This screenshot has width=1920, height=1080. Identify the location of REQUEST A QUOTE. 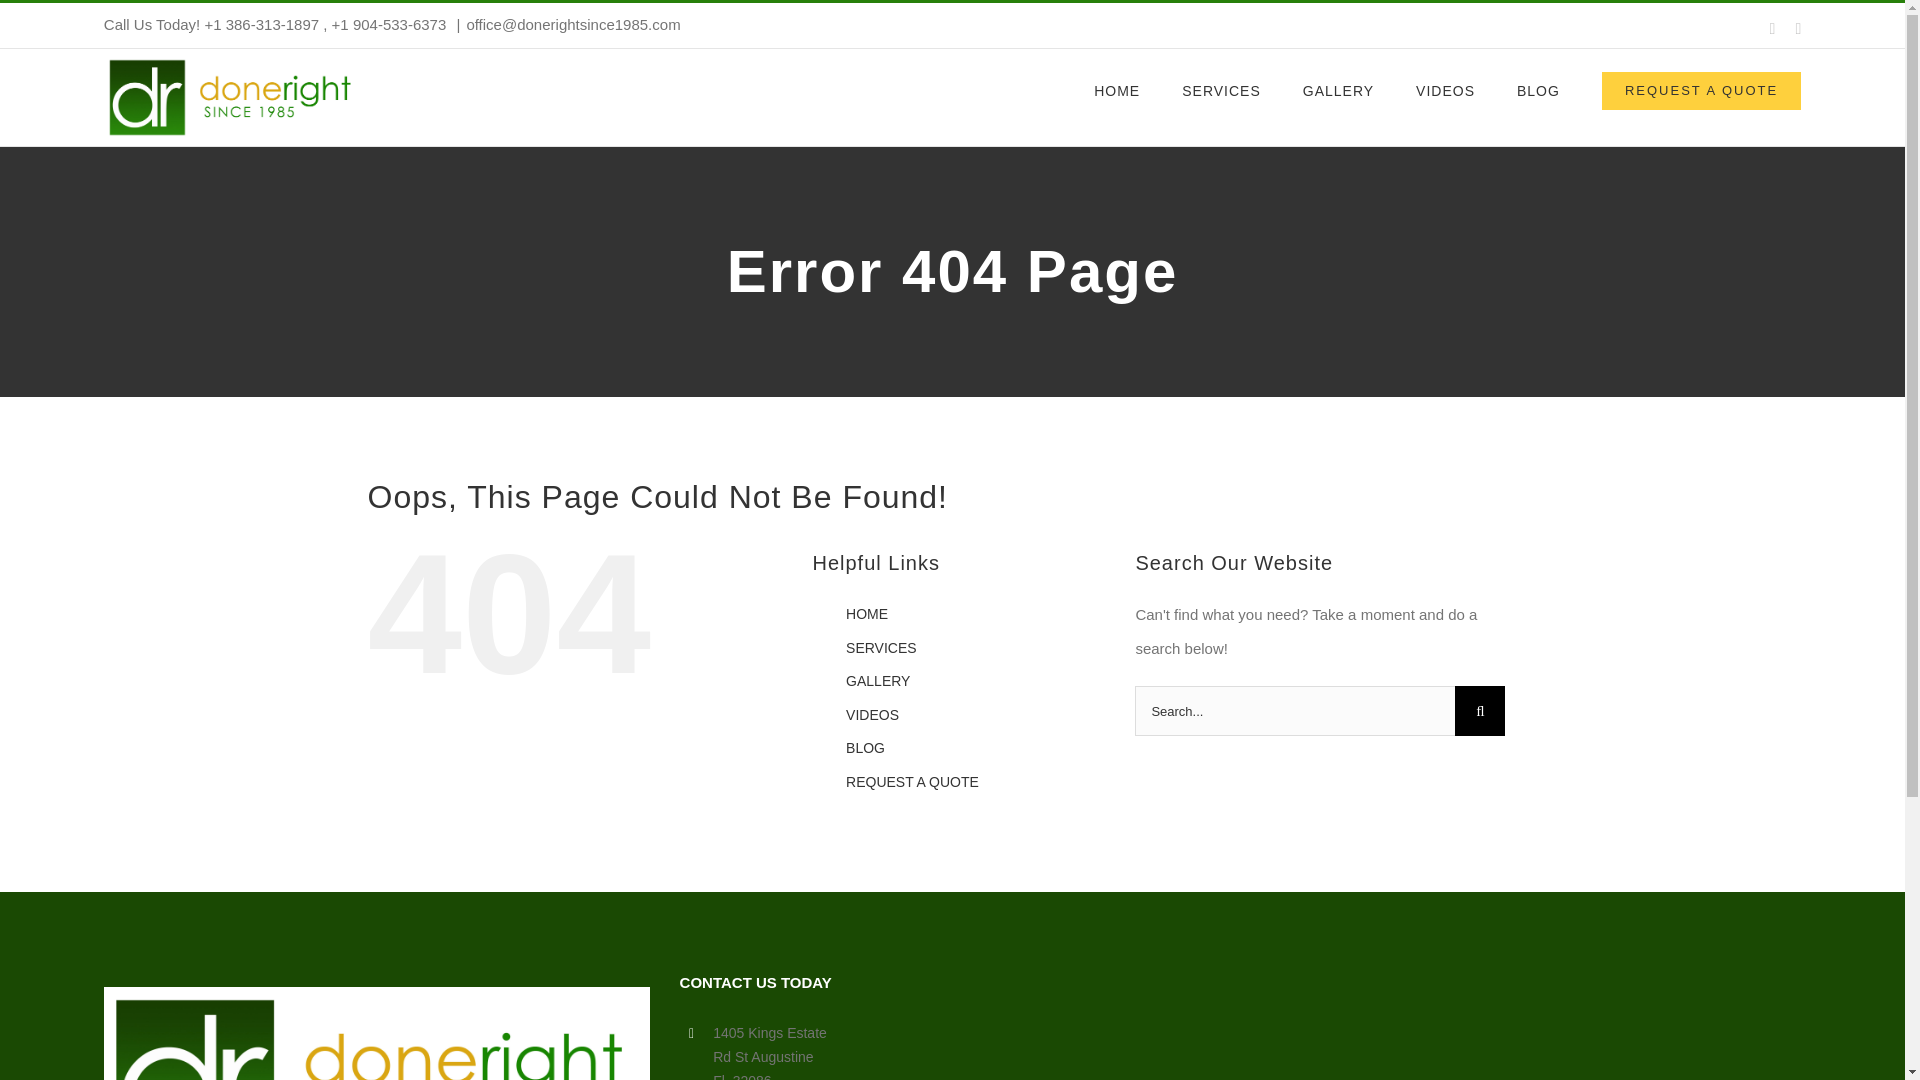
(1700, 90).